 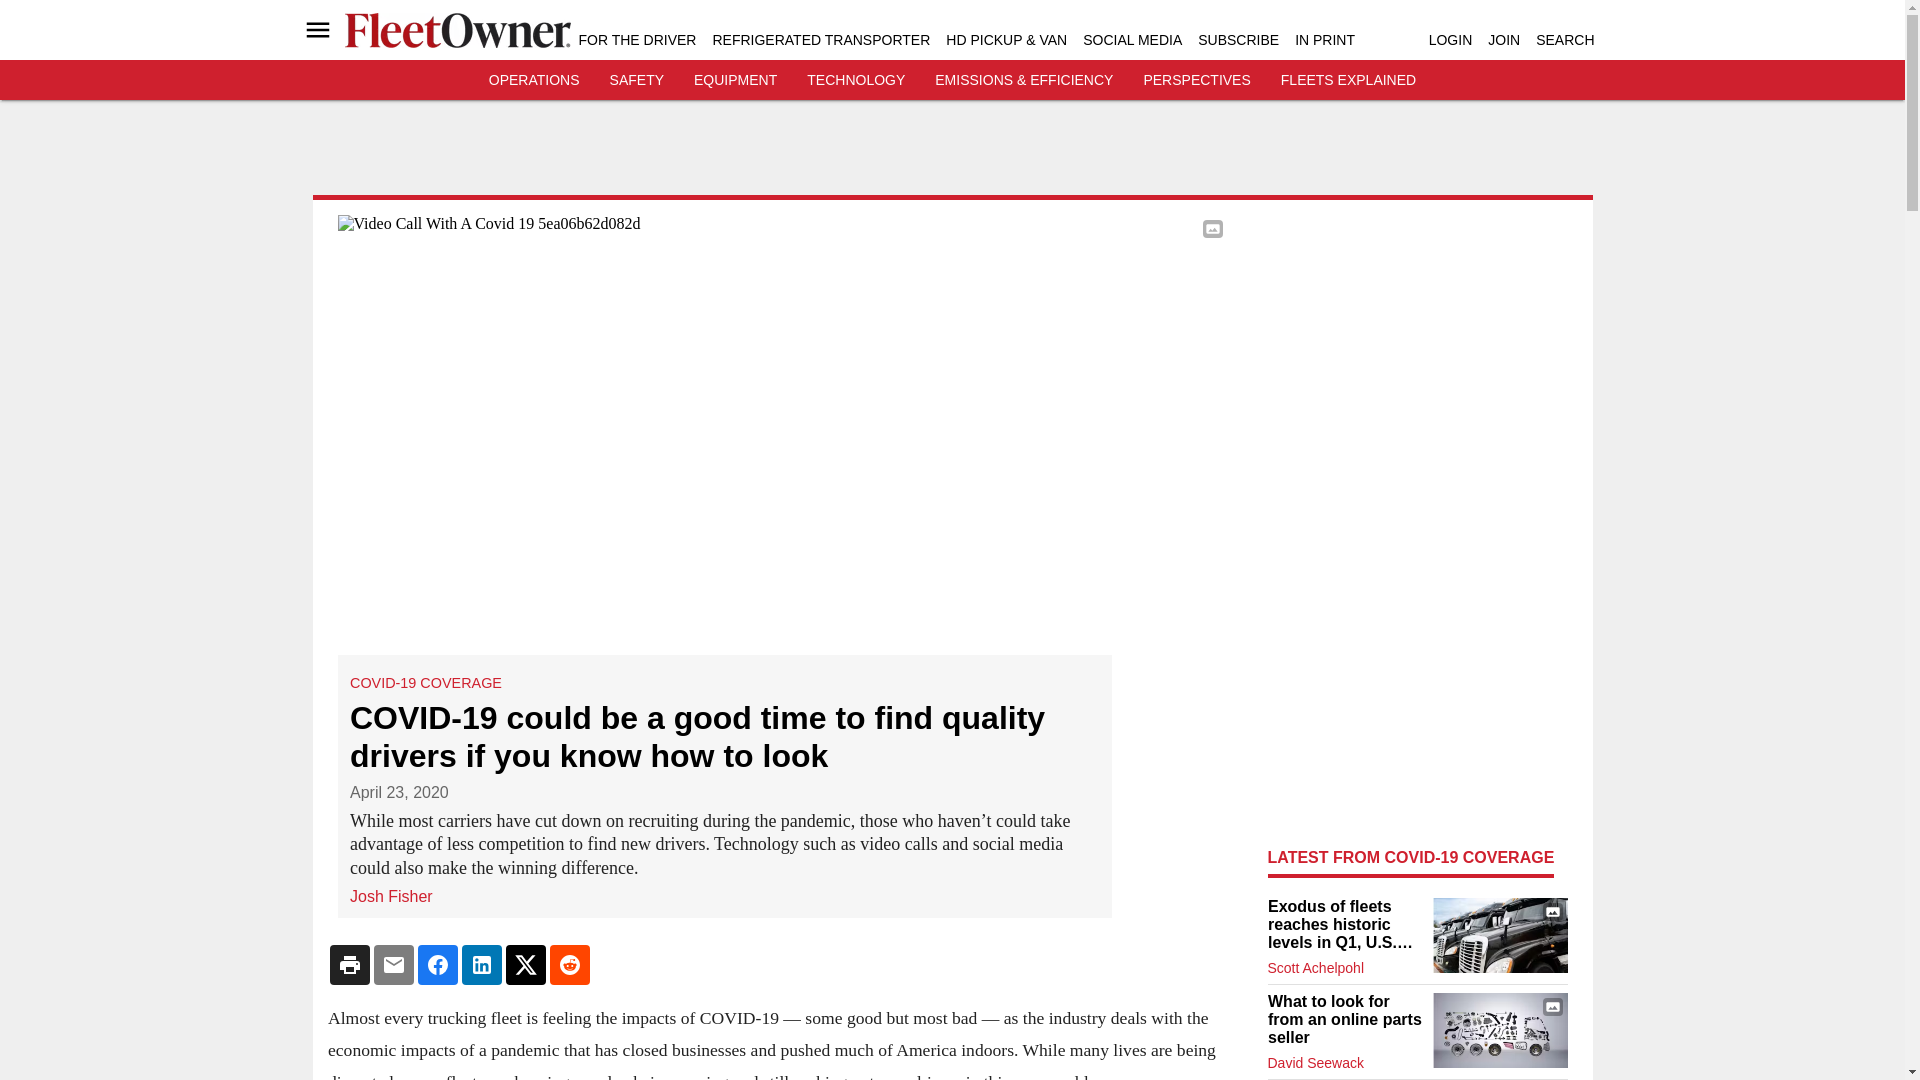 I want to click on REFRIGERATED TRANSPORTER, so click(x=820, y=40).